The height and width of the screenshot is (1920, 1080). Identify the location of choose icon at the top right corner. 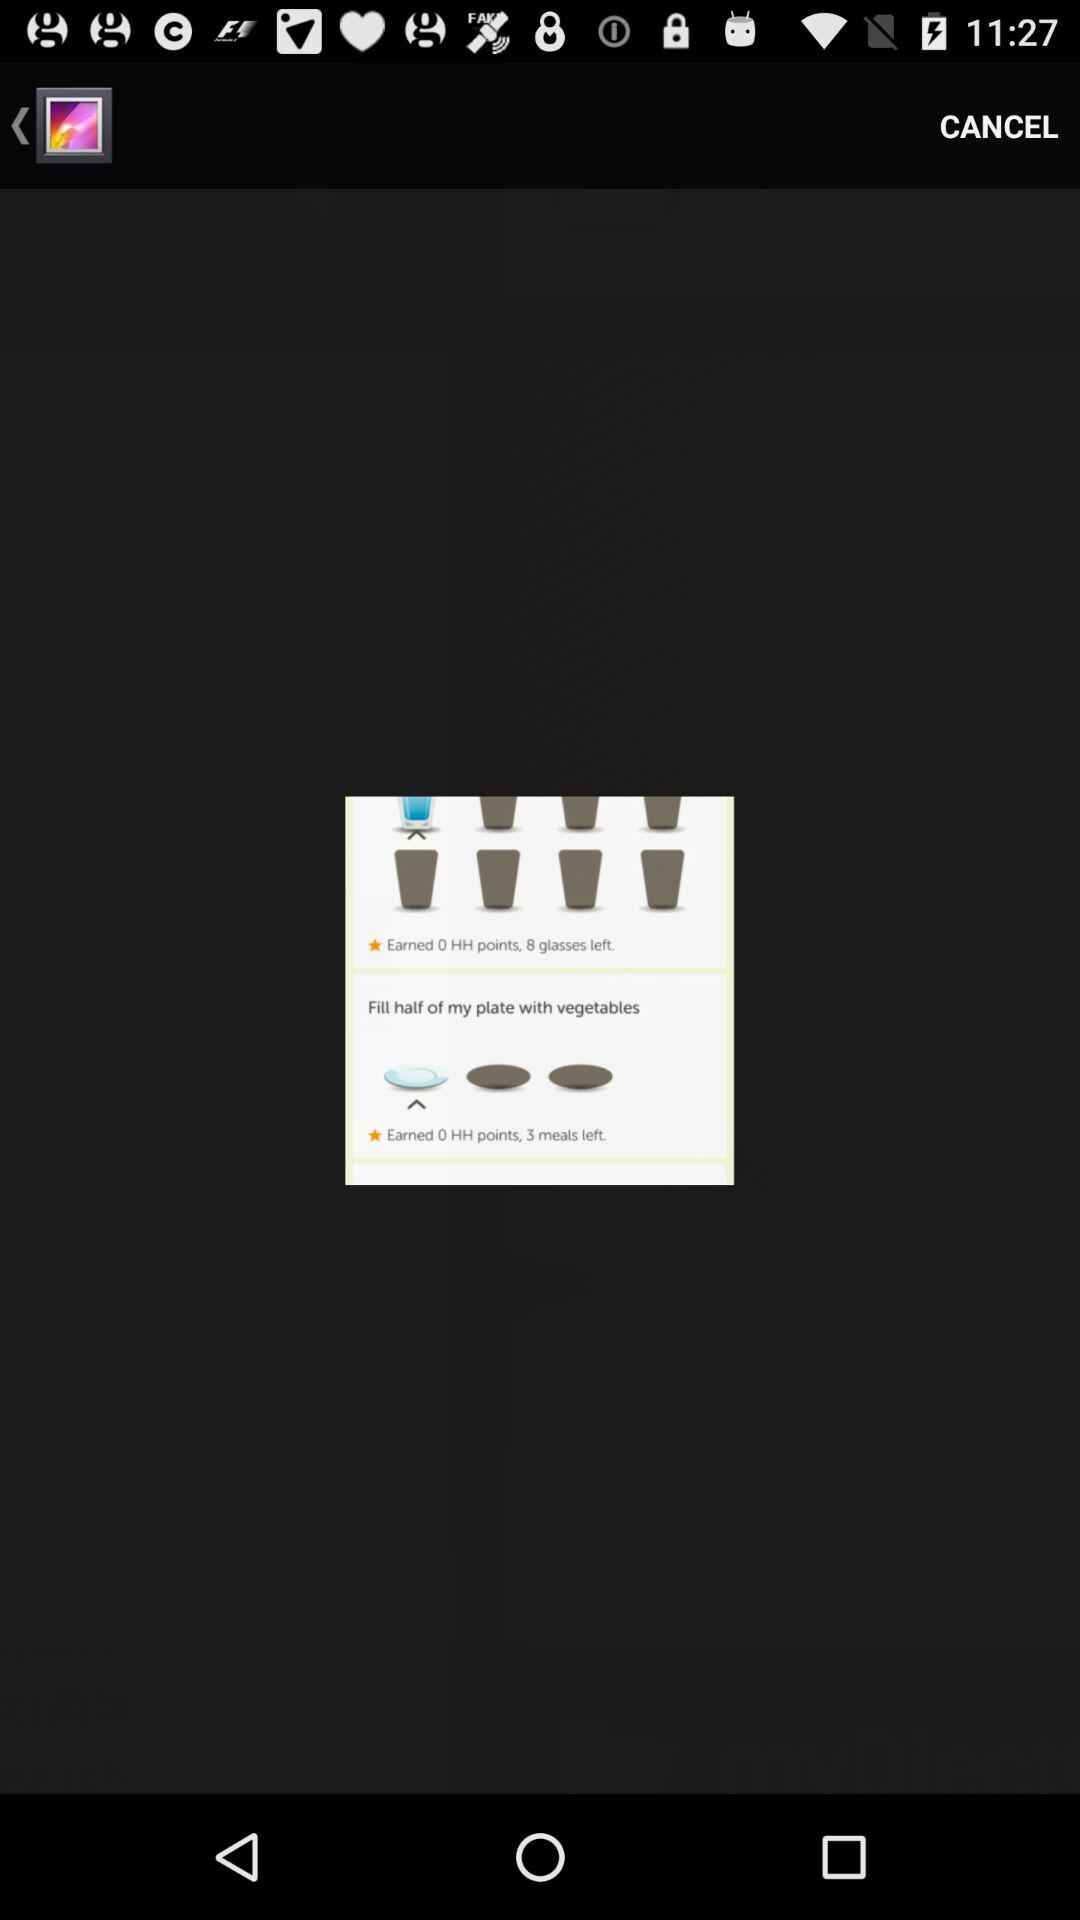
(999, 126).